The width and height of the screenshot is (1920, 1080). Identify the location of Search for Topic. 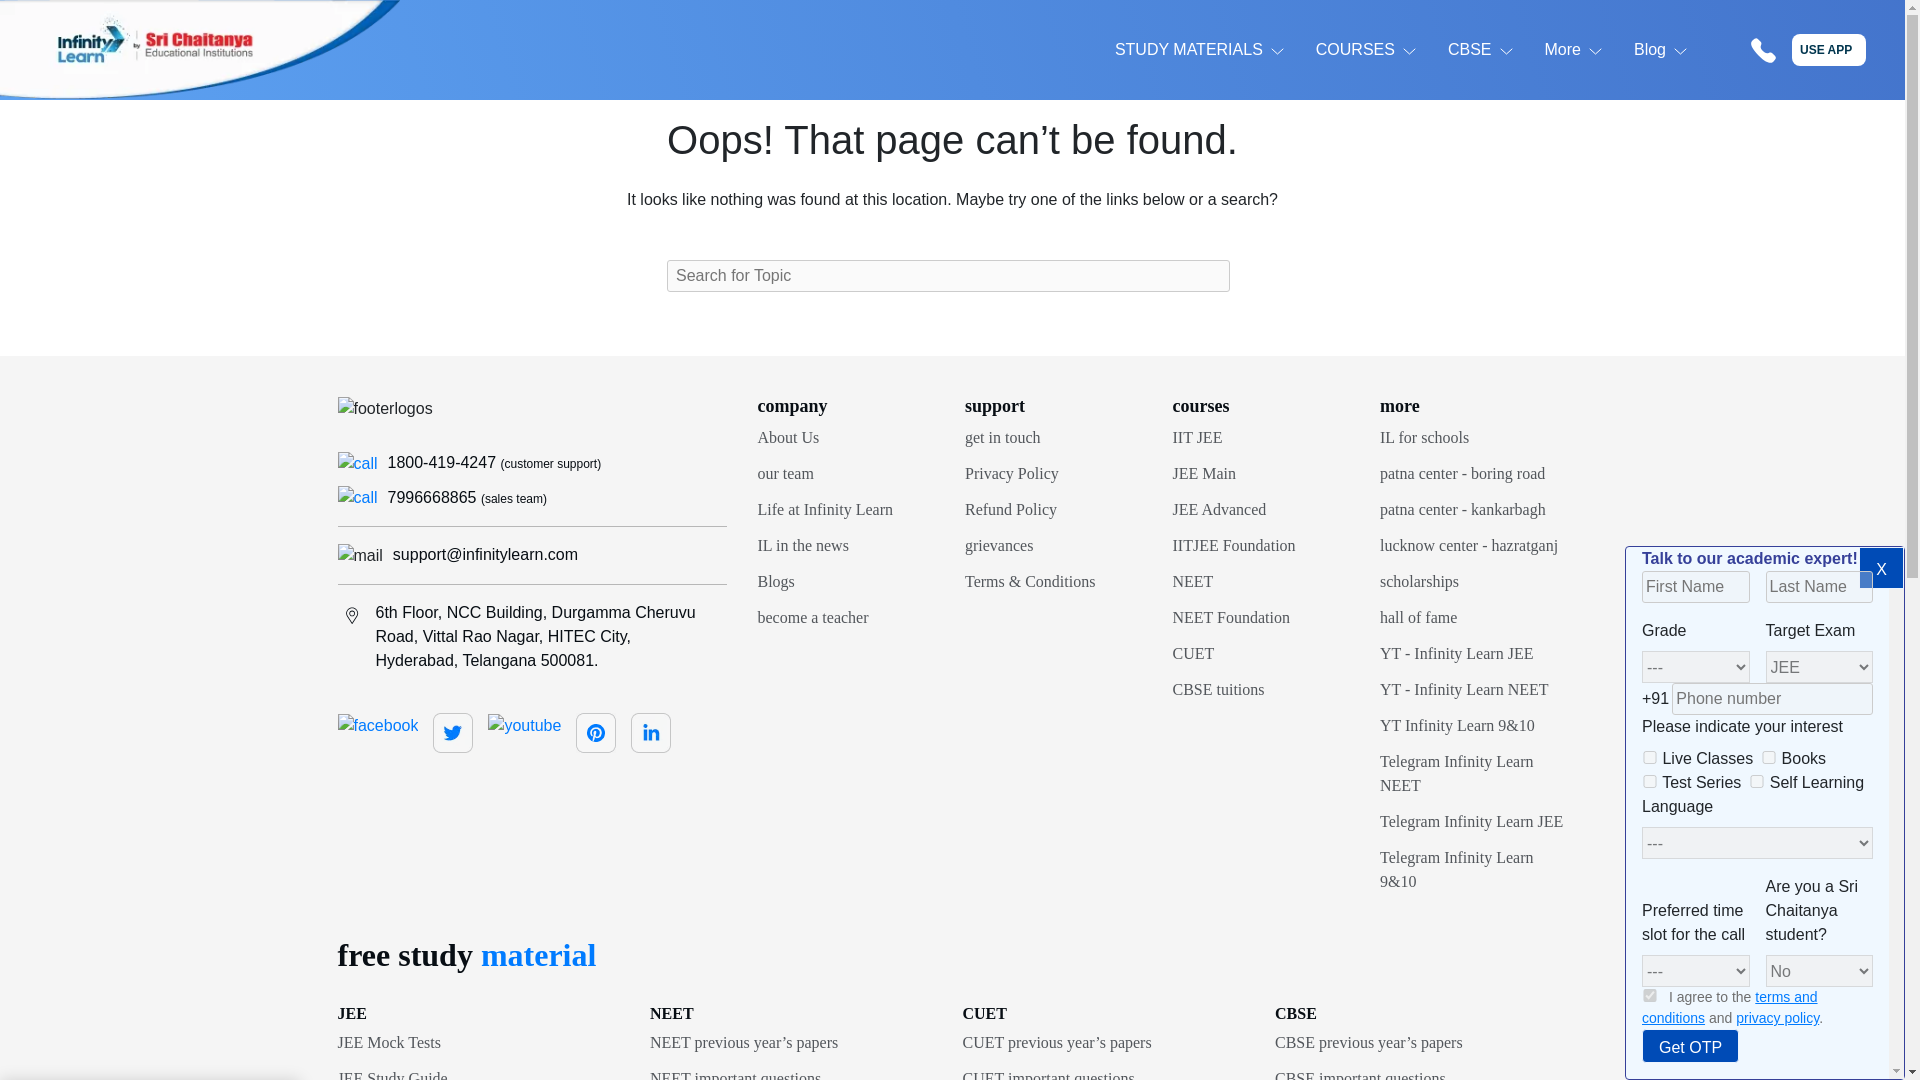
(948, 276).